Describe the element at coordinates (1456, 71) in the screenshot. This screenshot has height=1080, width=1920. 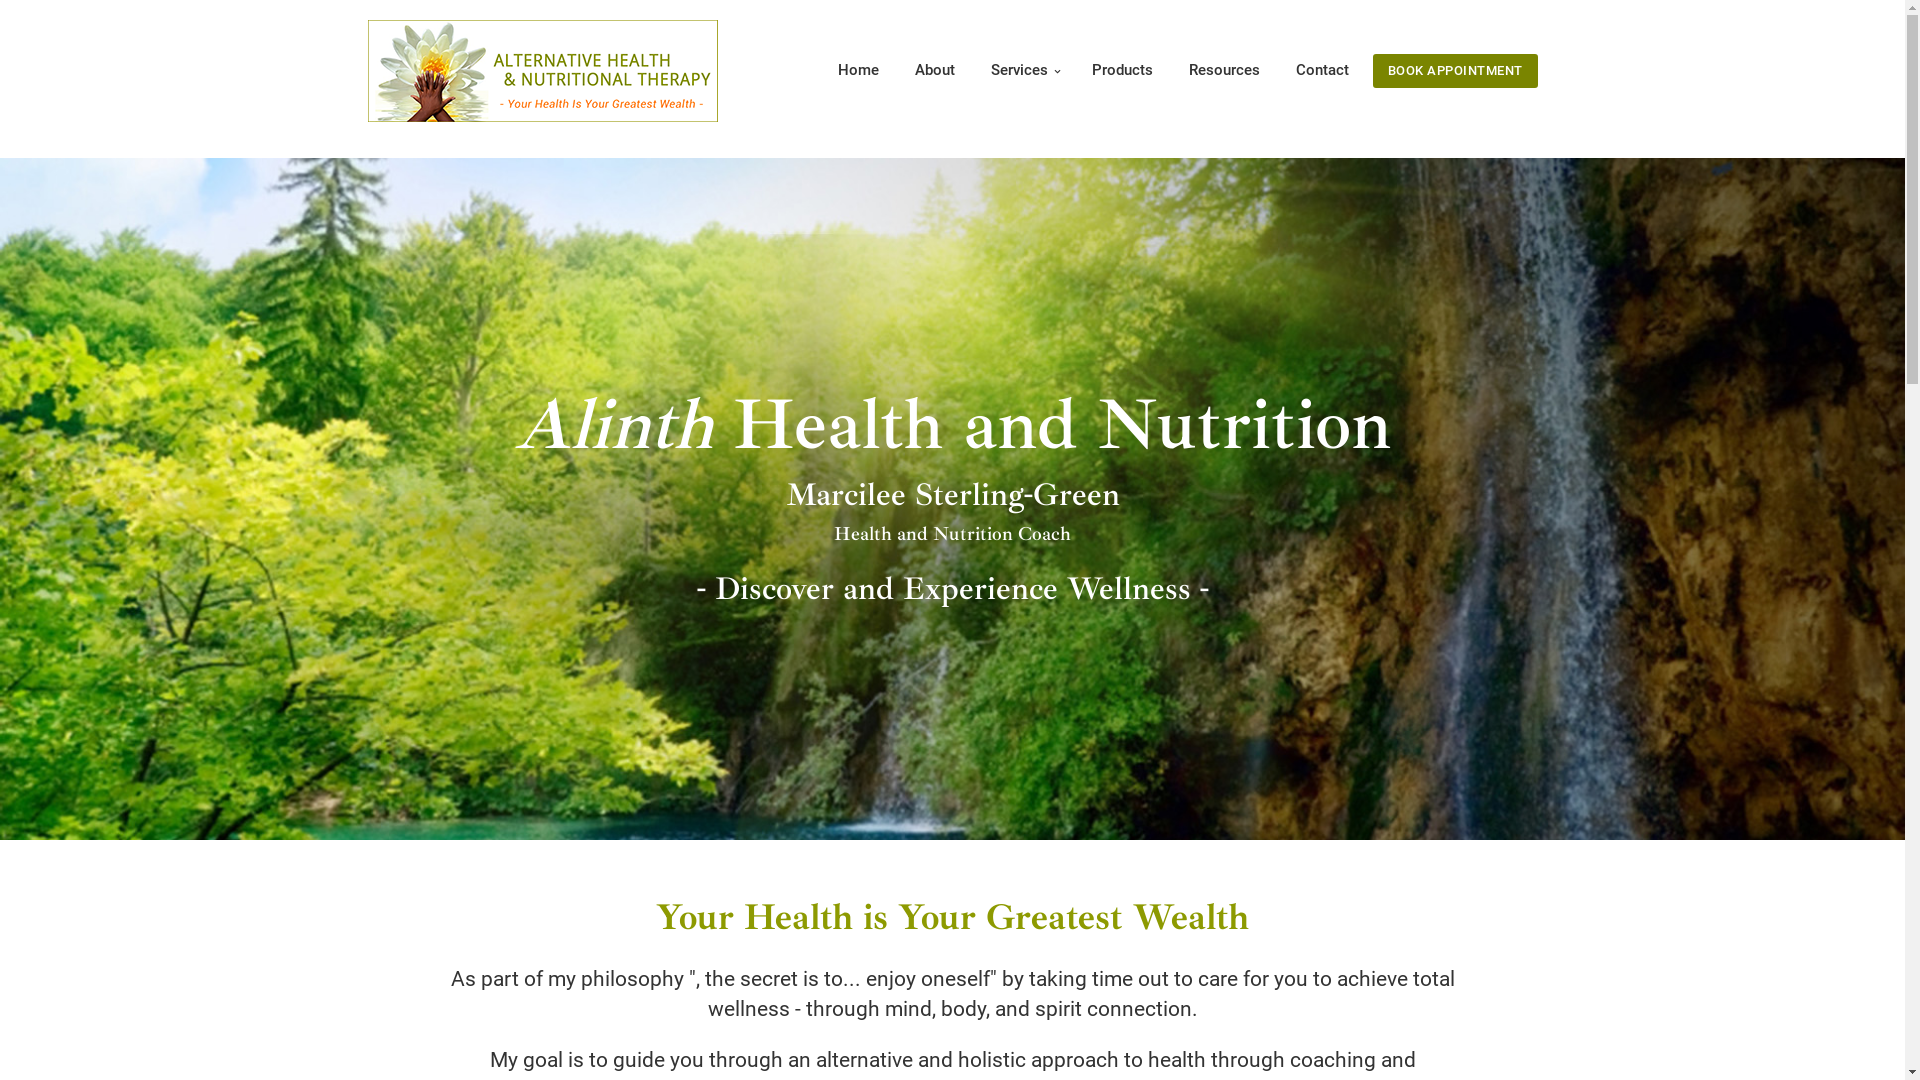
I see `BOOK APPOINTMENT` at that location.